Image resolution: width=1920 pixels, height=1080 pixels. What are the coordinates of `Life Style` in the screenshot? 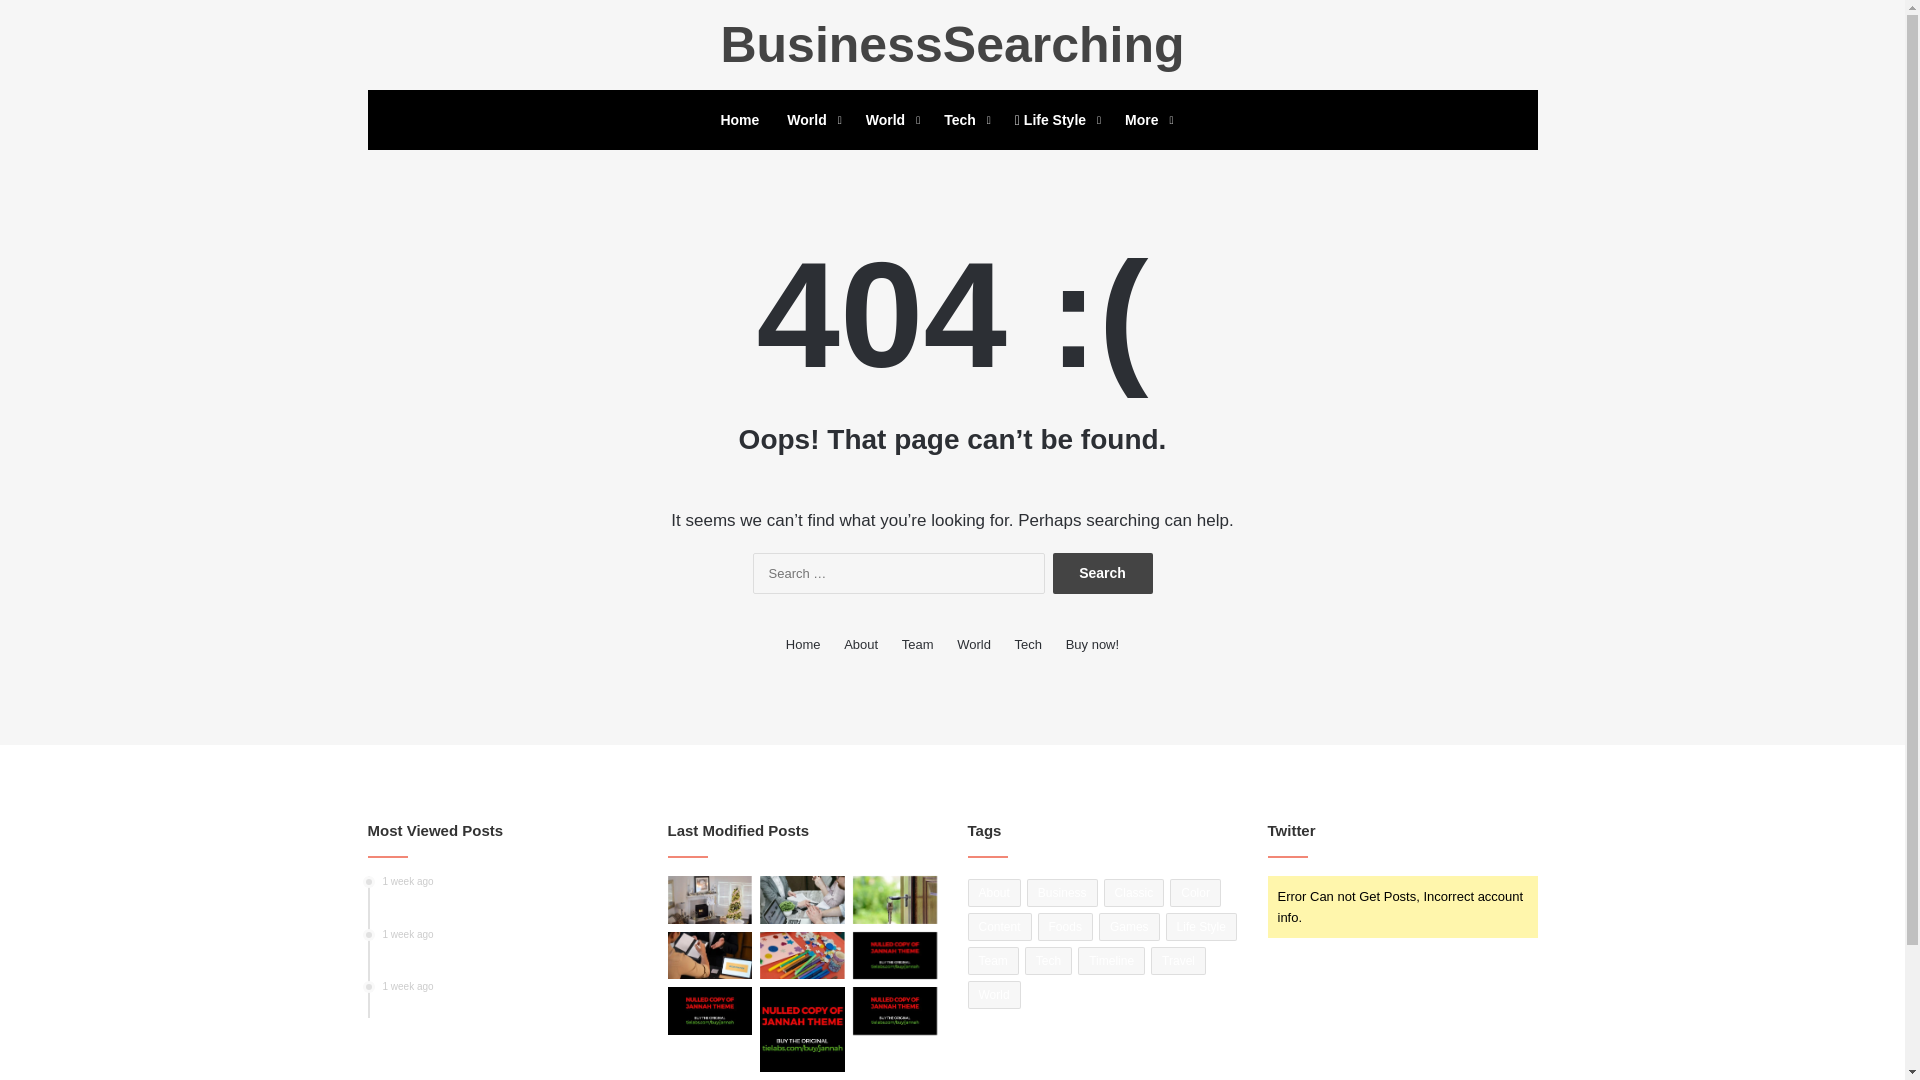 It's located at (1056, 120).